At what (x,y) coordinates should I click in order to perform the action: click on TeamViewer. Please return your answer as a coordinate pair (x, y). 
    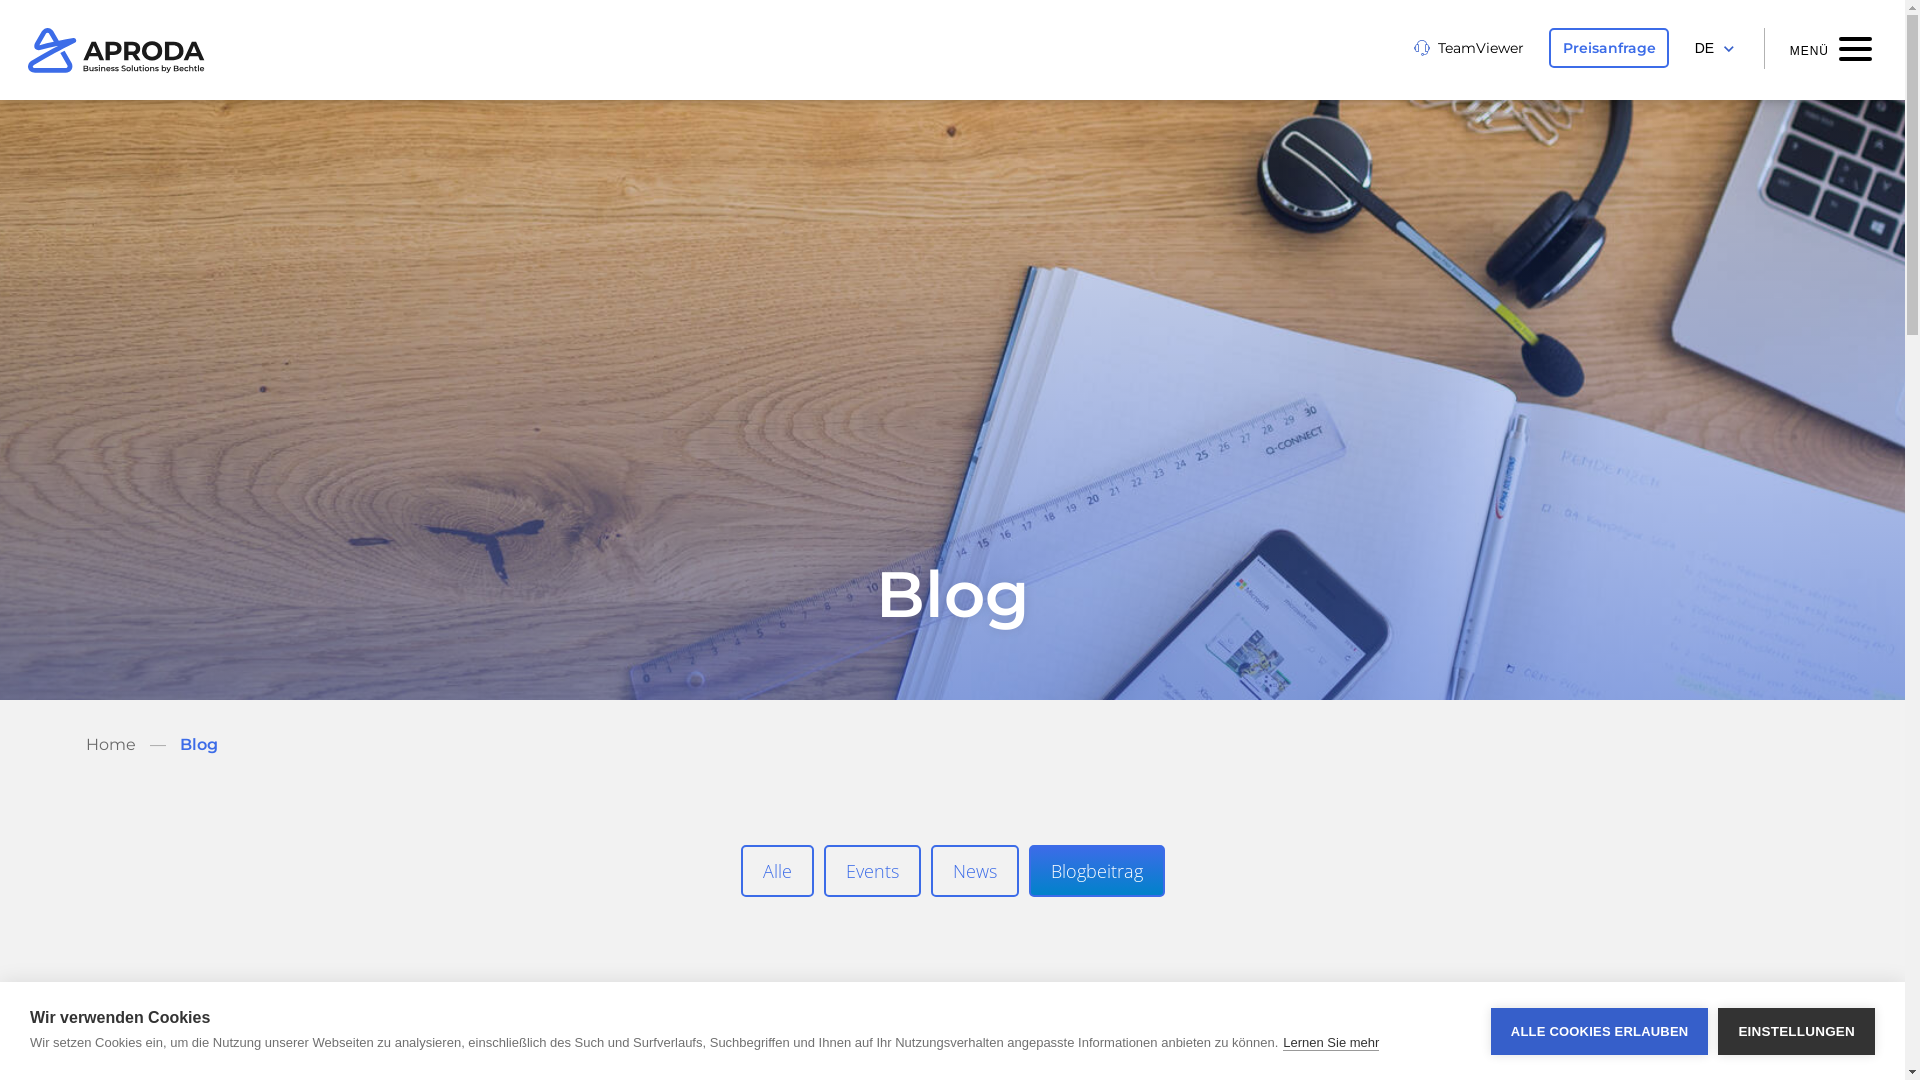
    Looking at the image, I should click on (1469, 48).